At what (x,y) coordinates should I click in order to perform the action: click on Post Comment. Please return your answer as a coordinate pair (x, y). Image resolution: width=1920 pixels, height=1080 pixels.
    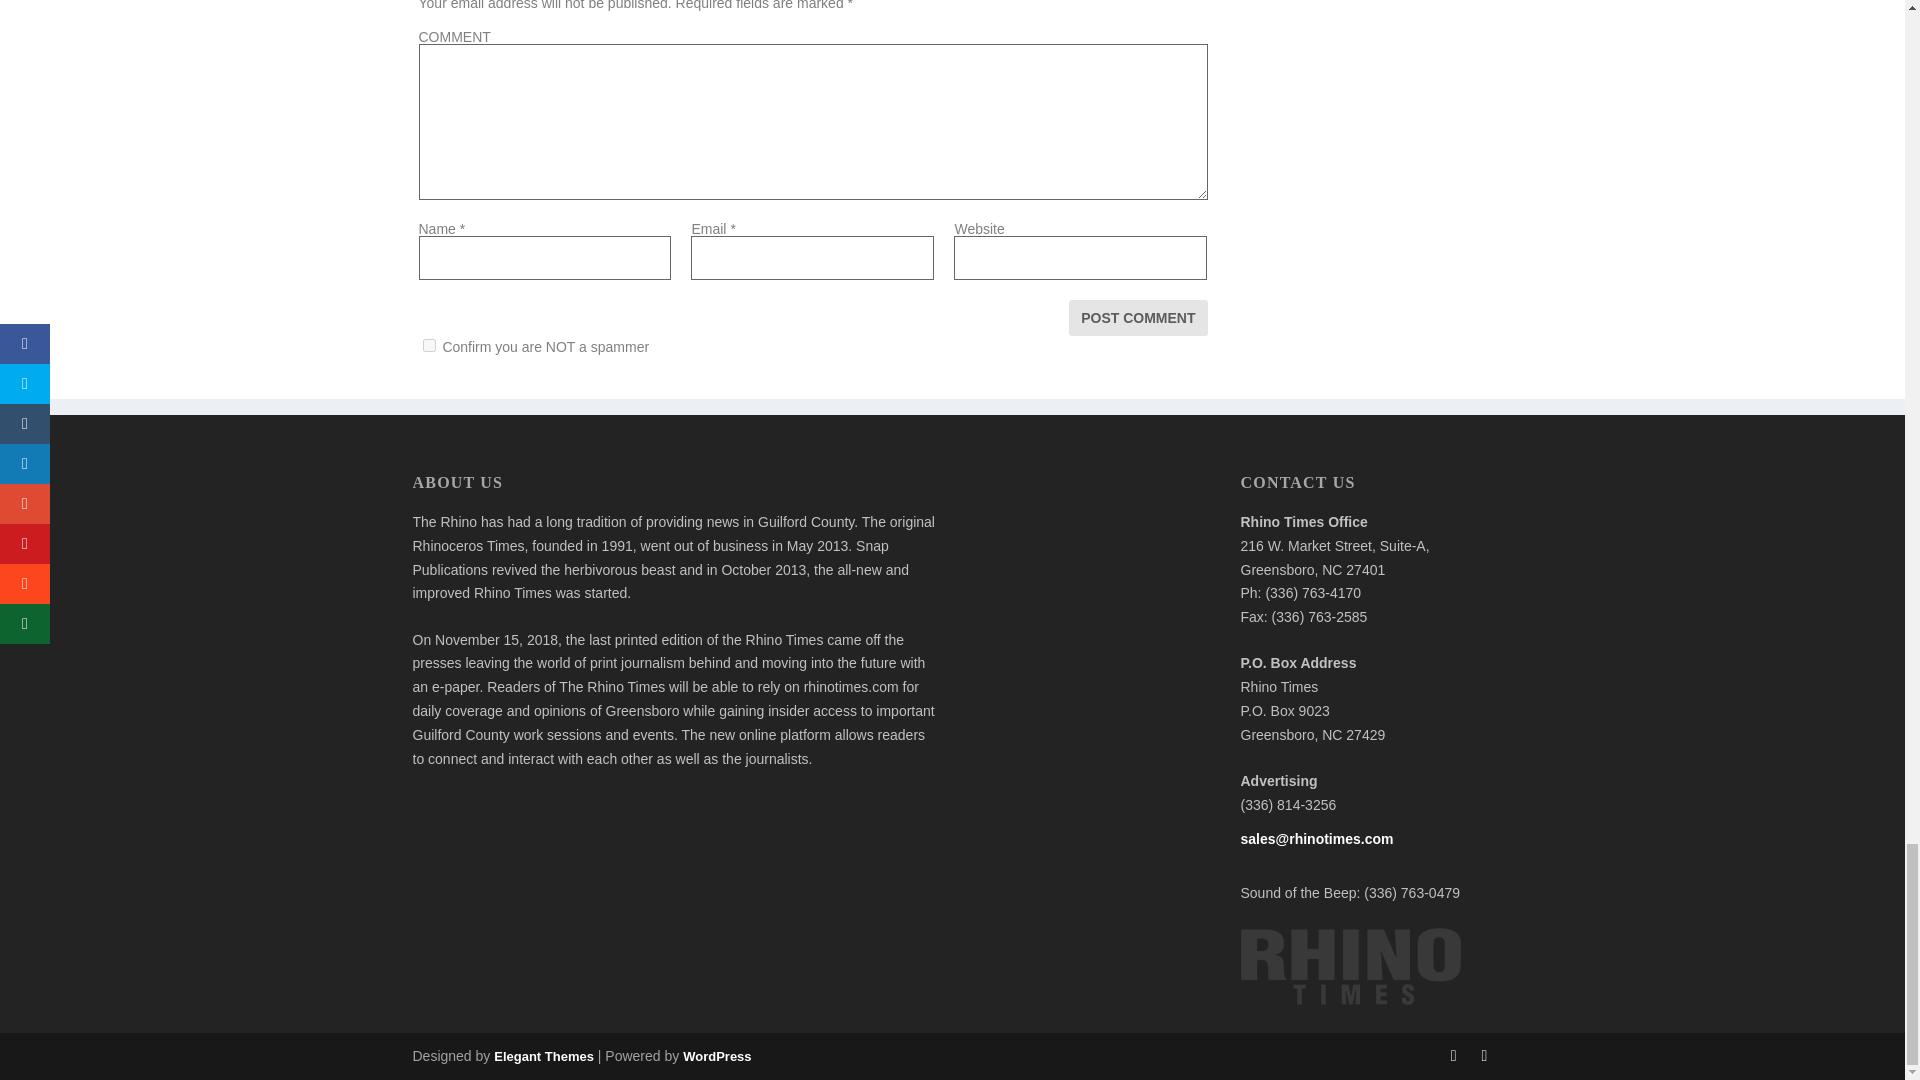
    Looking at the image, I should click on (1138, 318).